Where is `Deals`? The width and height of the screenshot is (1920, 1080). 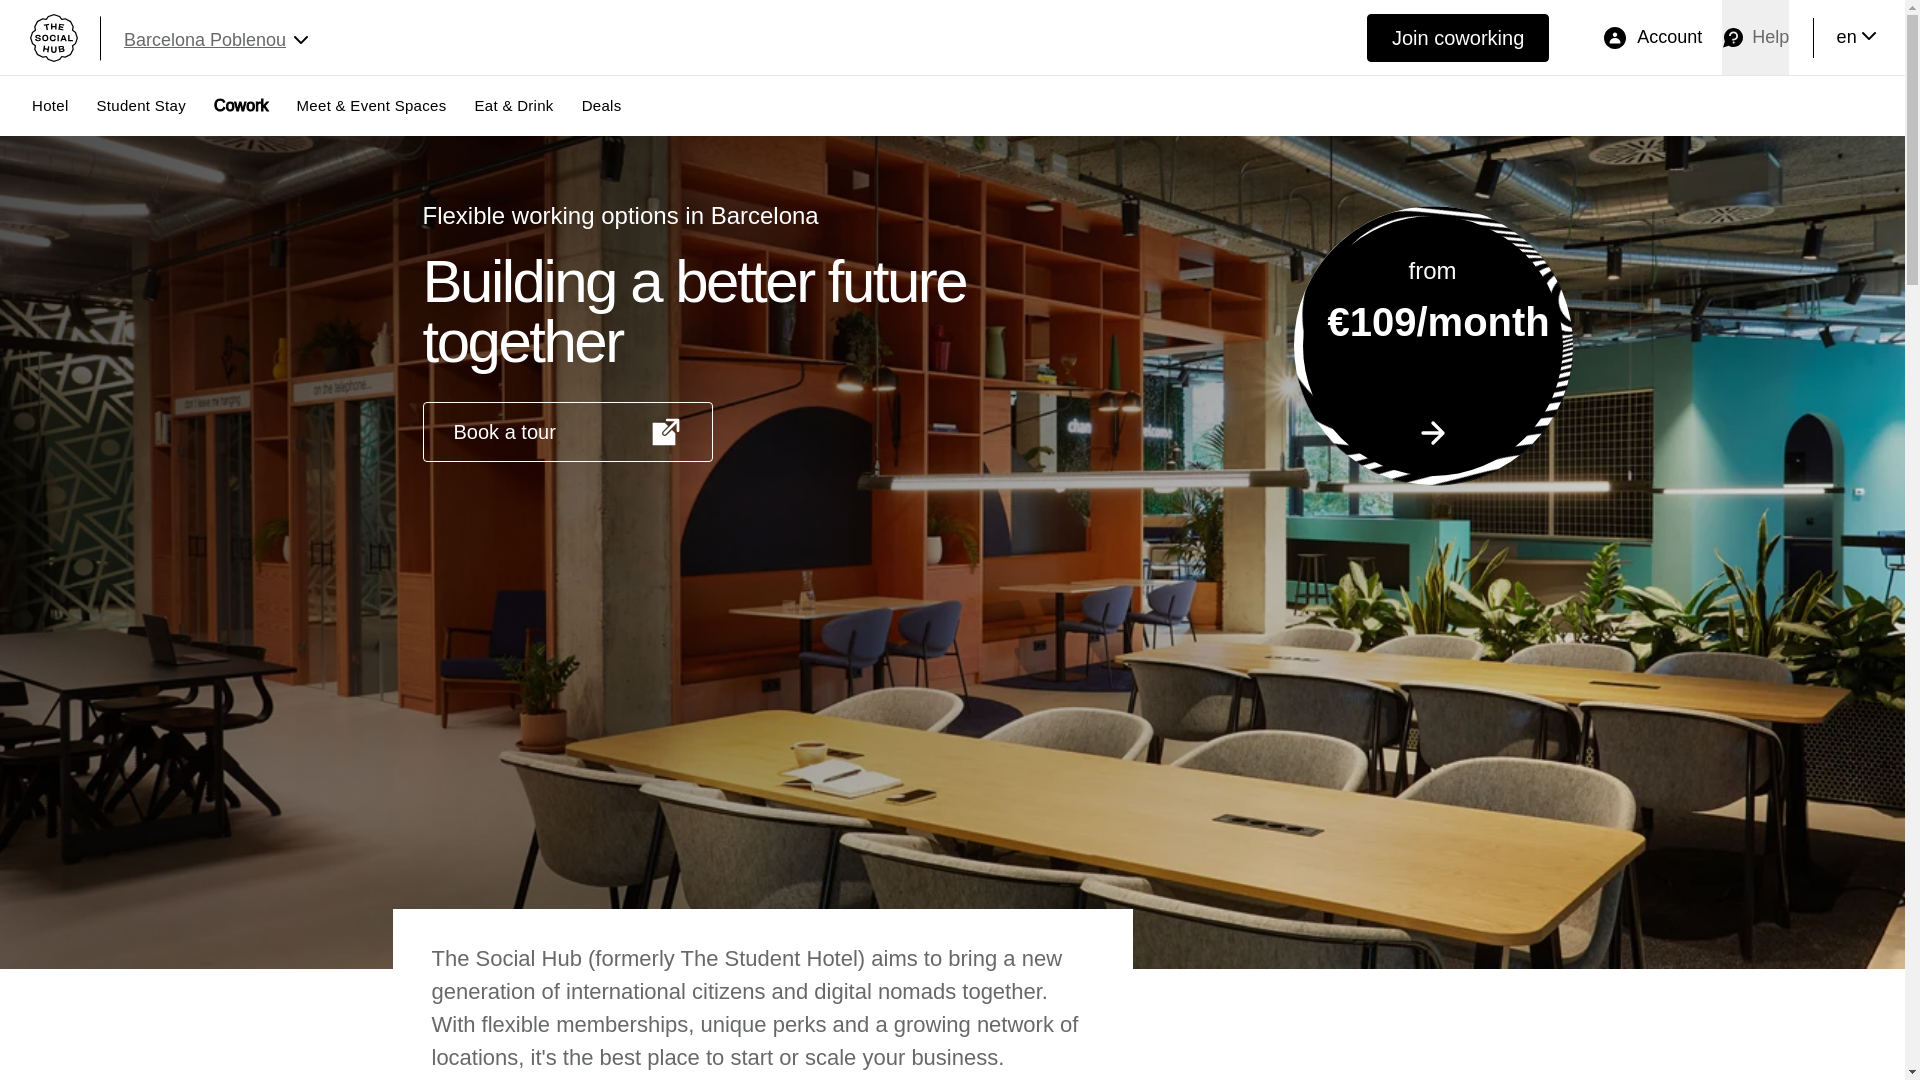 Deals is located at coordinates (616, 105).